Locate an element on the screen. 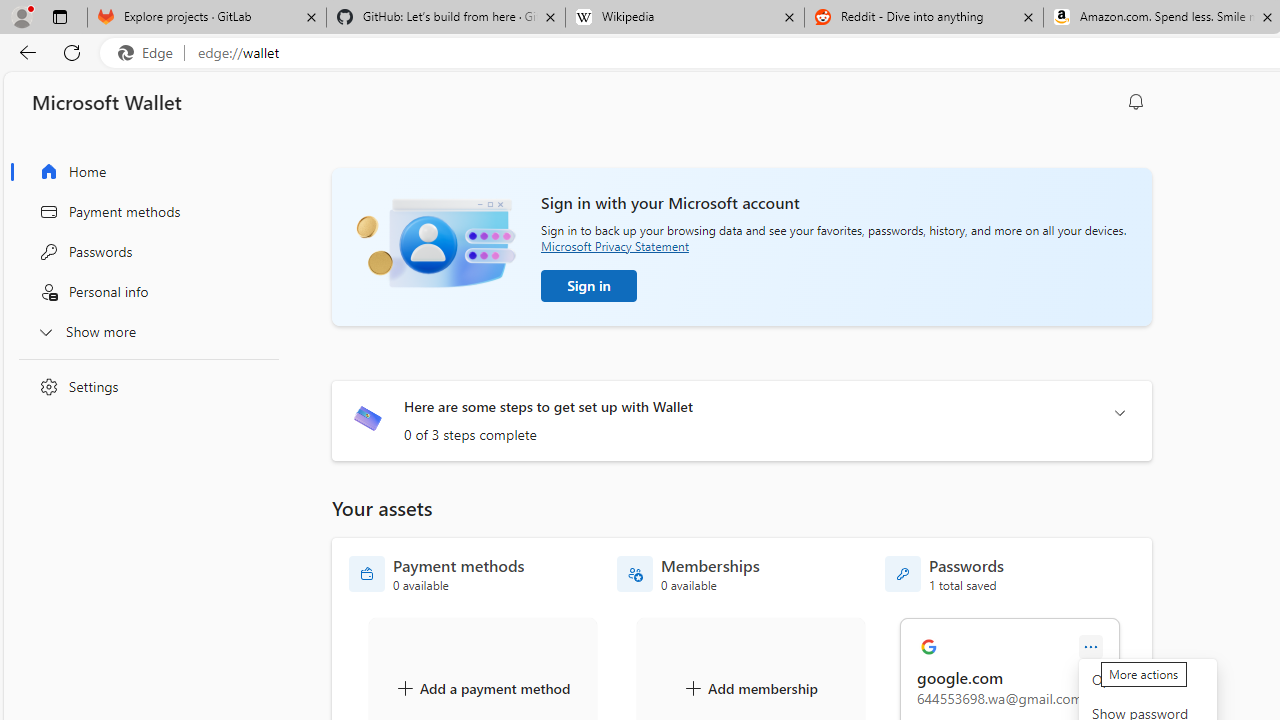  Notification is located at coordinates (1136, 102).